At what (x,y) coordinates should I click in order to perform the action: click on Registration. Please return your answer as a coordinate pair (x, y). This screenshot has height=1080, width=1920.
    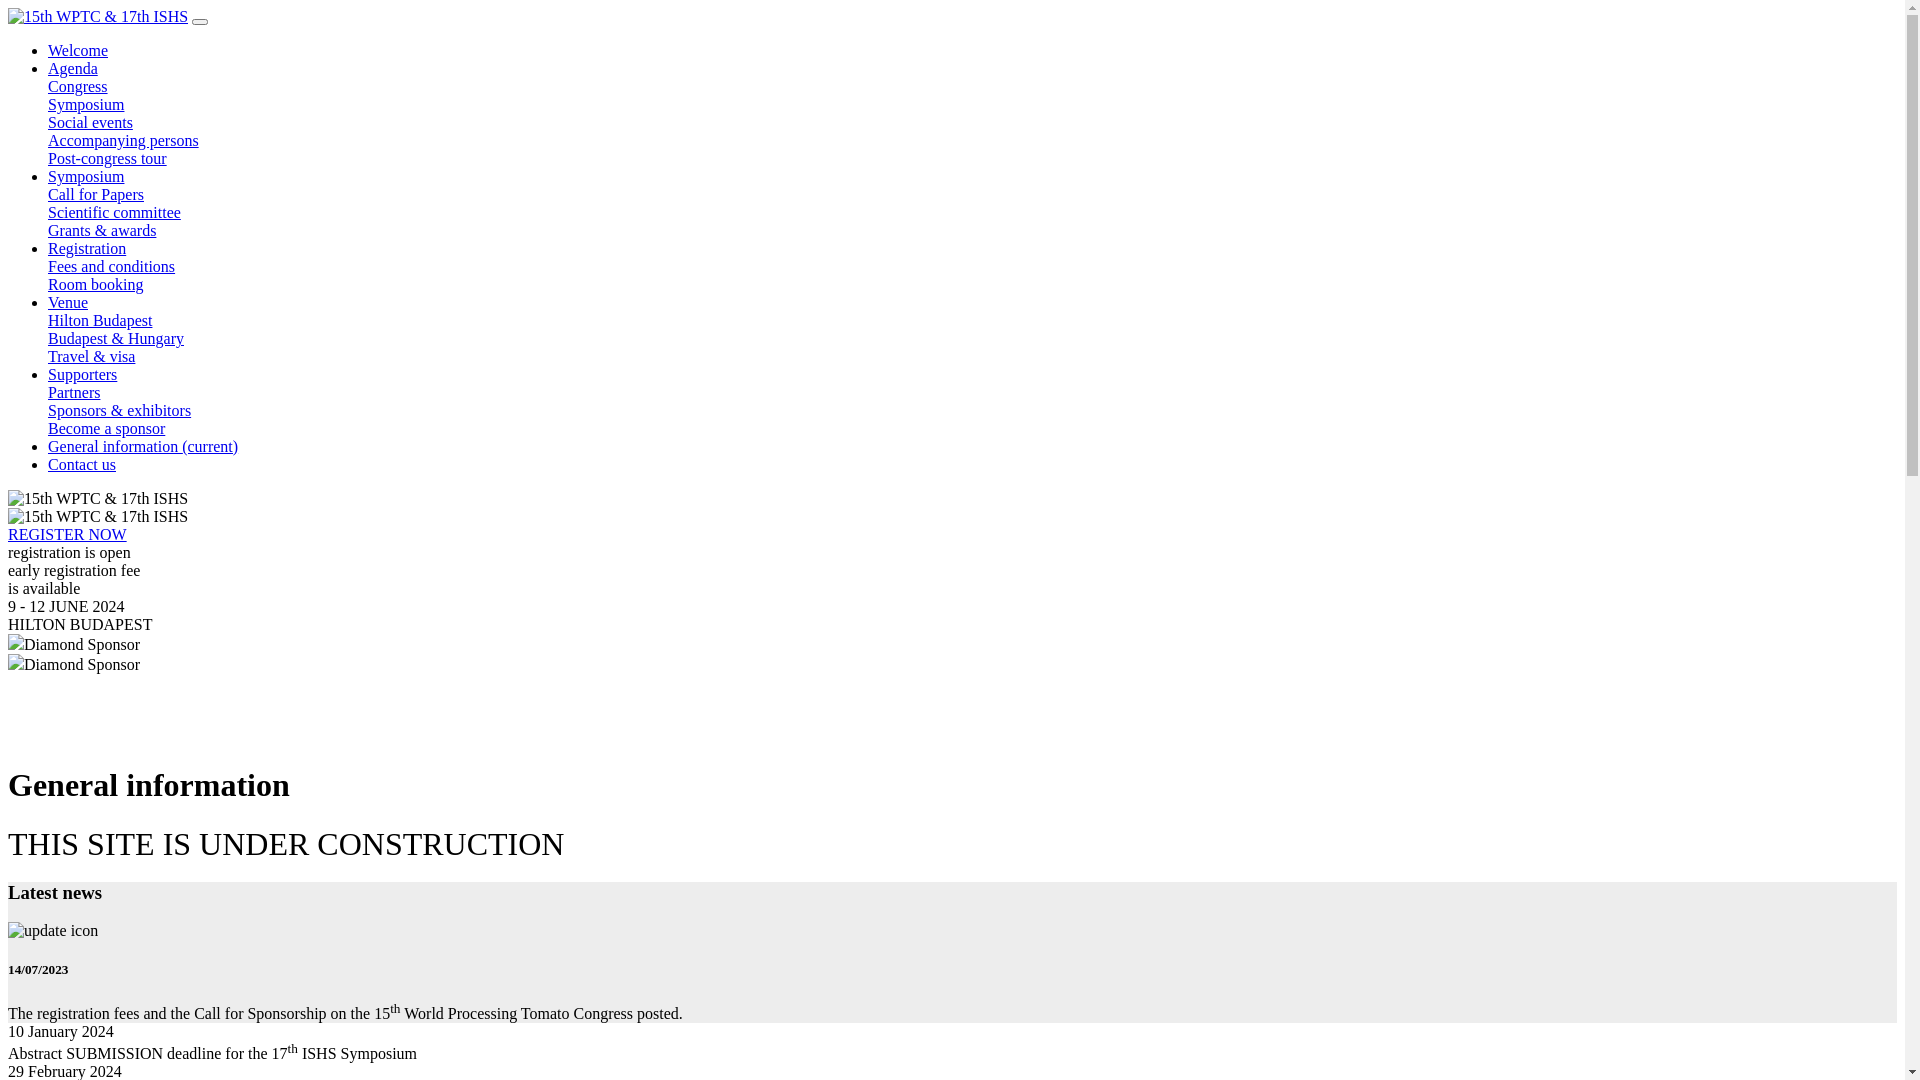
    Looking at the image, I should click on (87, 248).